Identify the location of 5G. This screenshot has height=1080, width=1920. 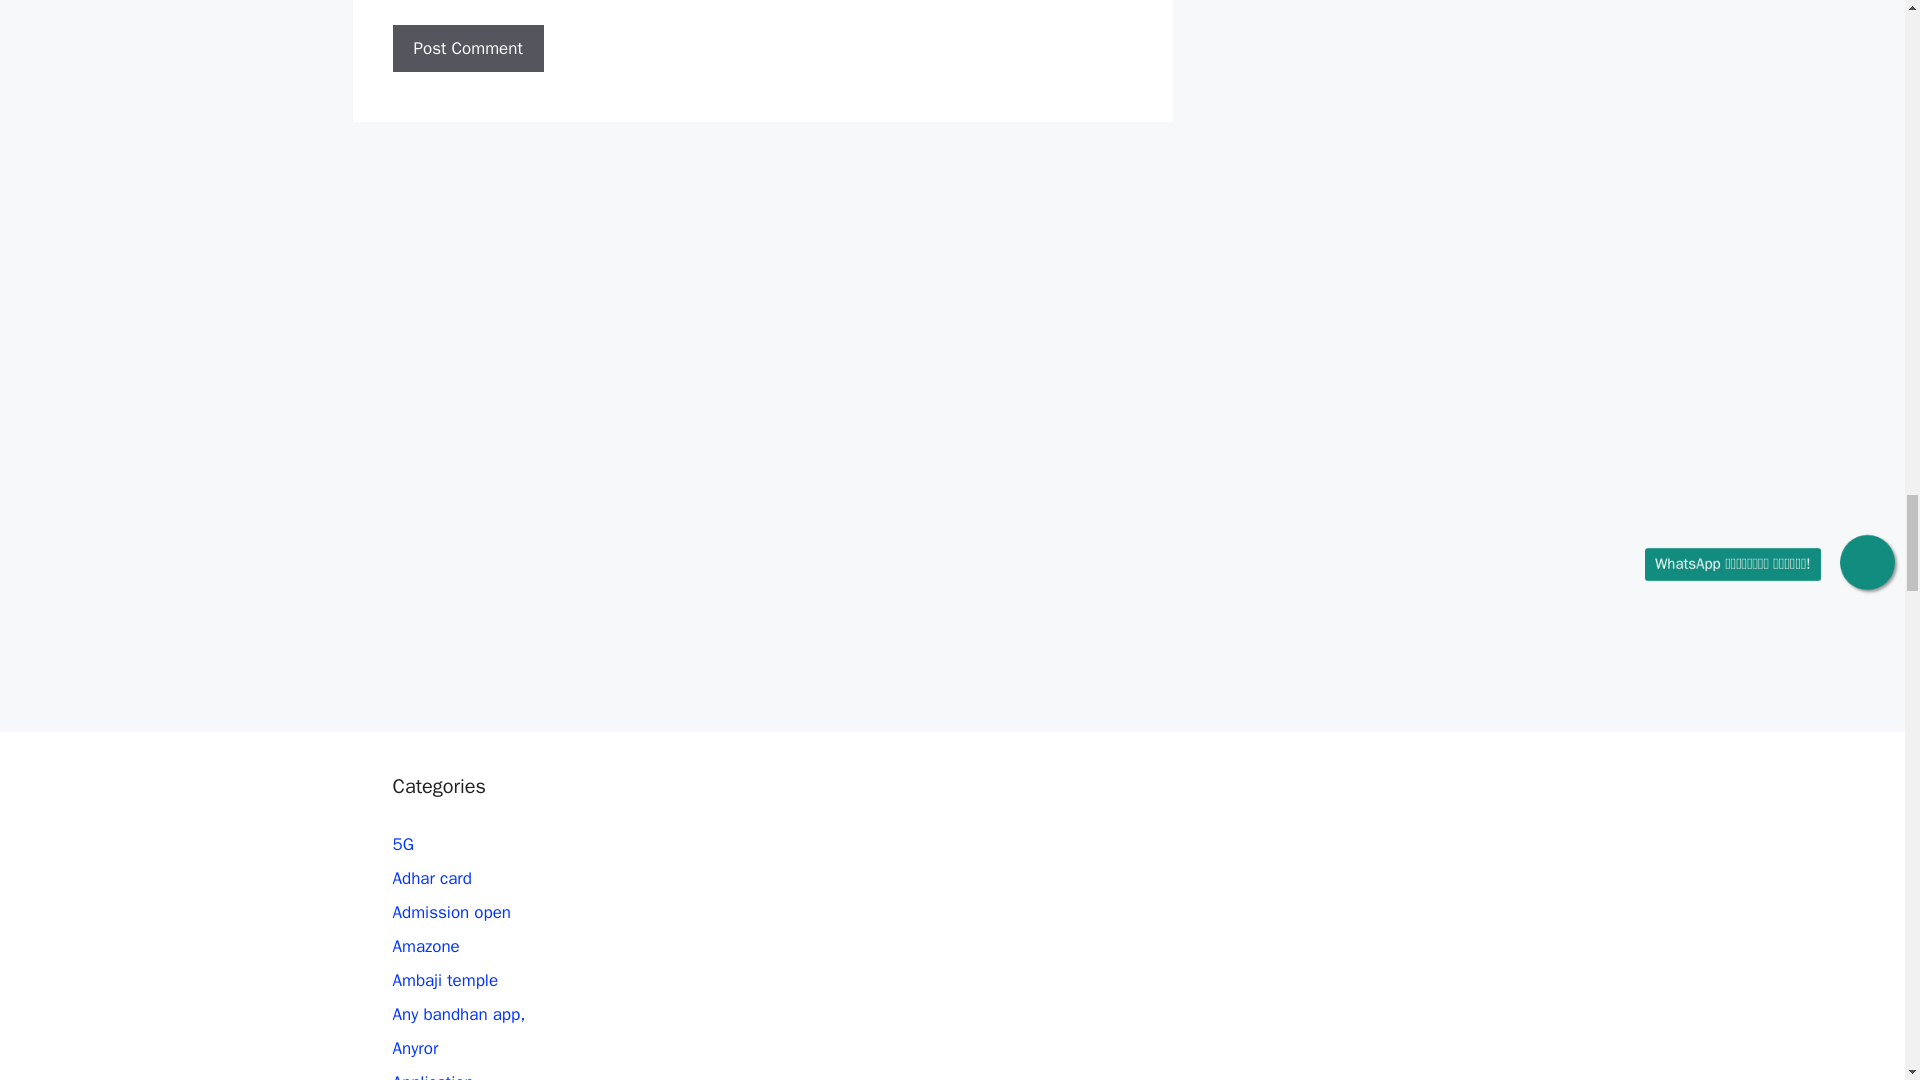
(402, 844).